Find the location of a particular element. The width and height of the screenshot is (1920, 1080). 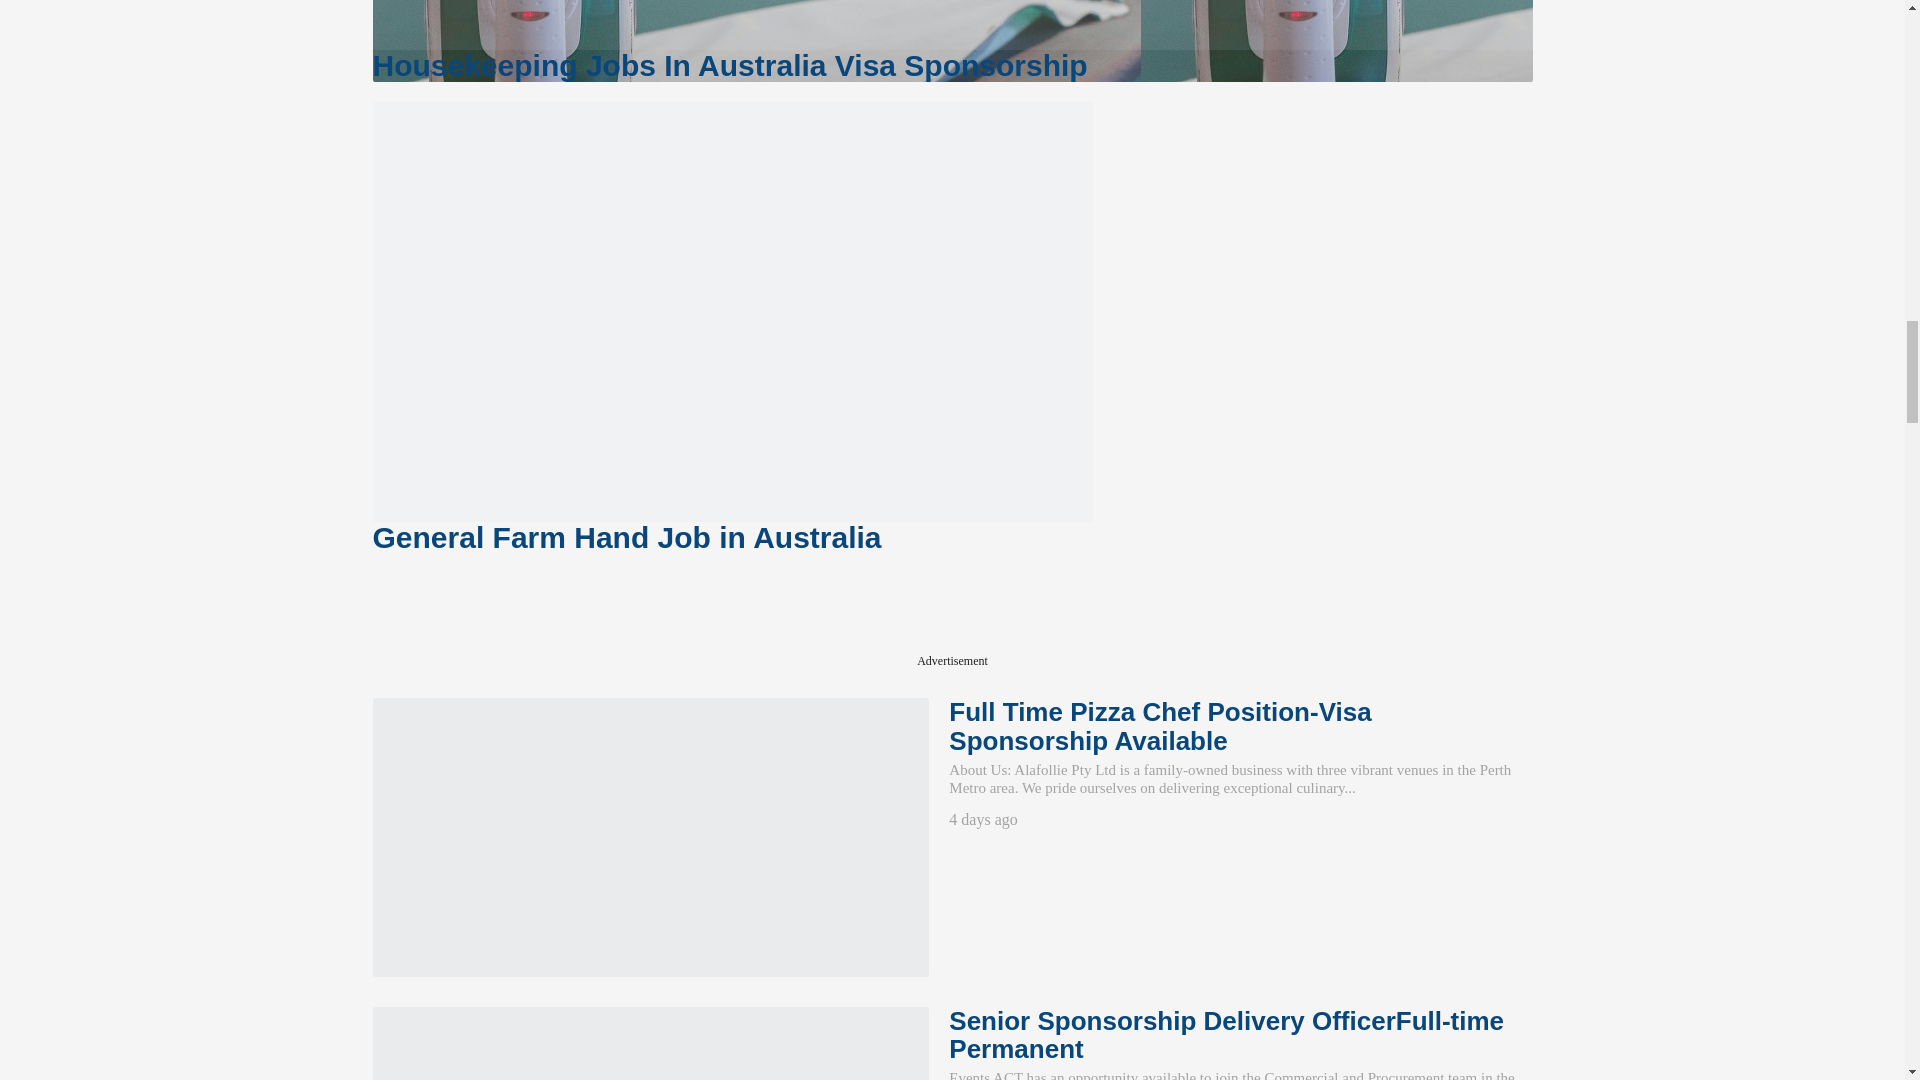

Senior Sponsorship Delivery OfficerFull-time Permanent is located at coordinates (650, 1043).